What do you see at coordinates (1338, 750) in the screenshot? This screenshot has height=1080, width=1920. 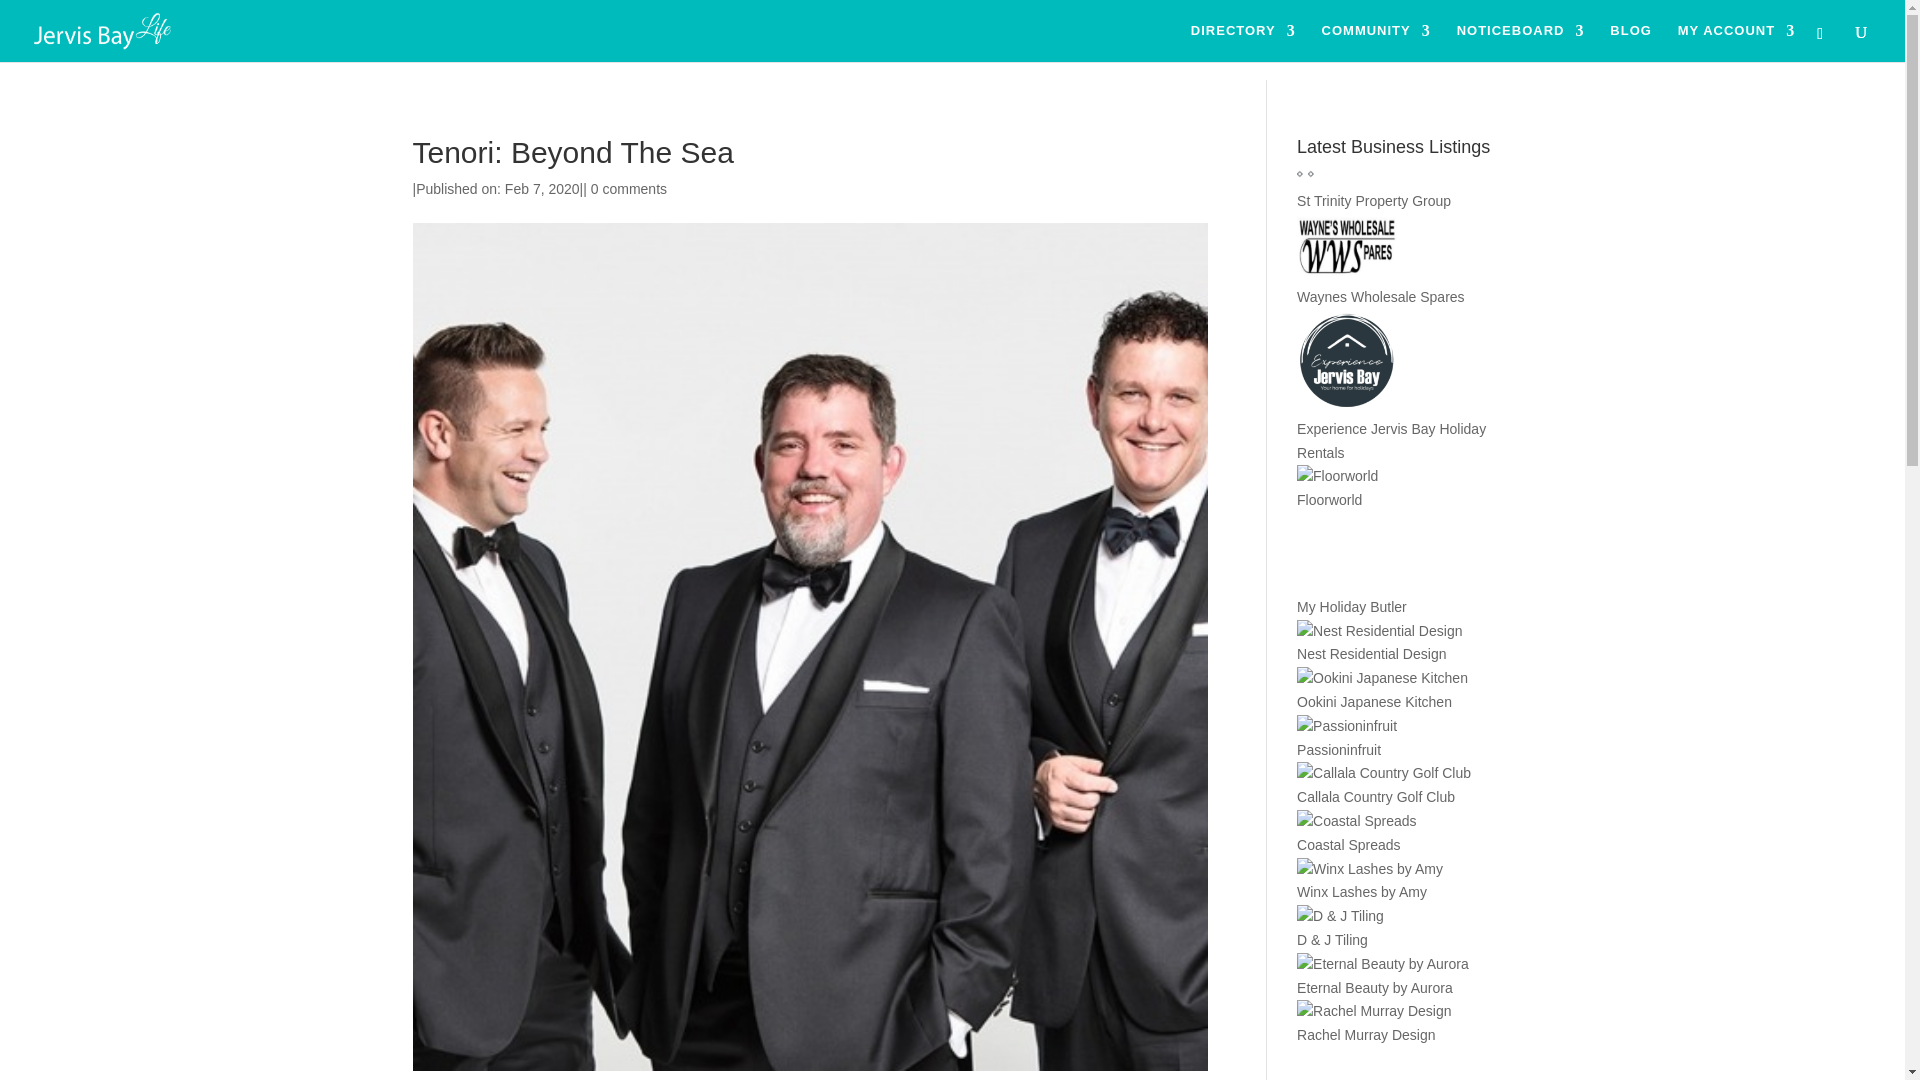 I see `Passioninfruit` at bounding box center [1338, 750].